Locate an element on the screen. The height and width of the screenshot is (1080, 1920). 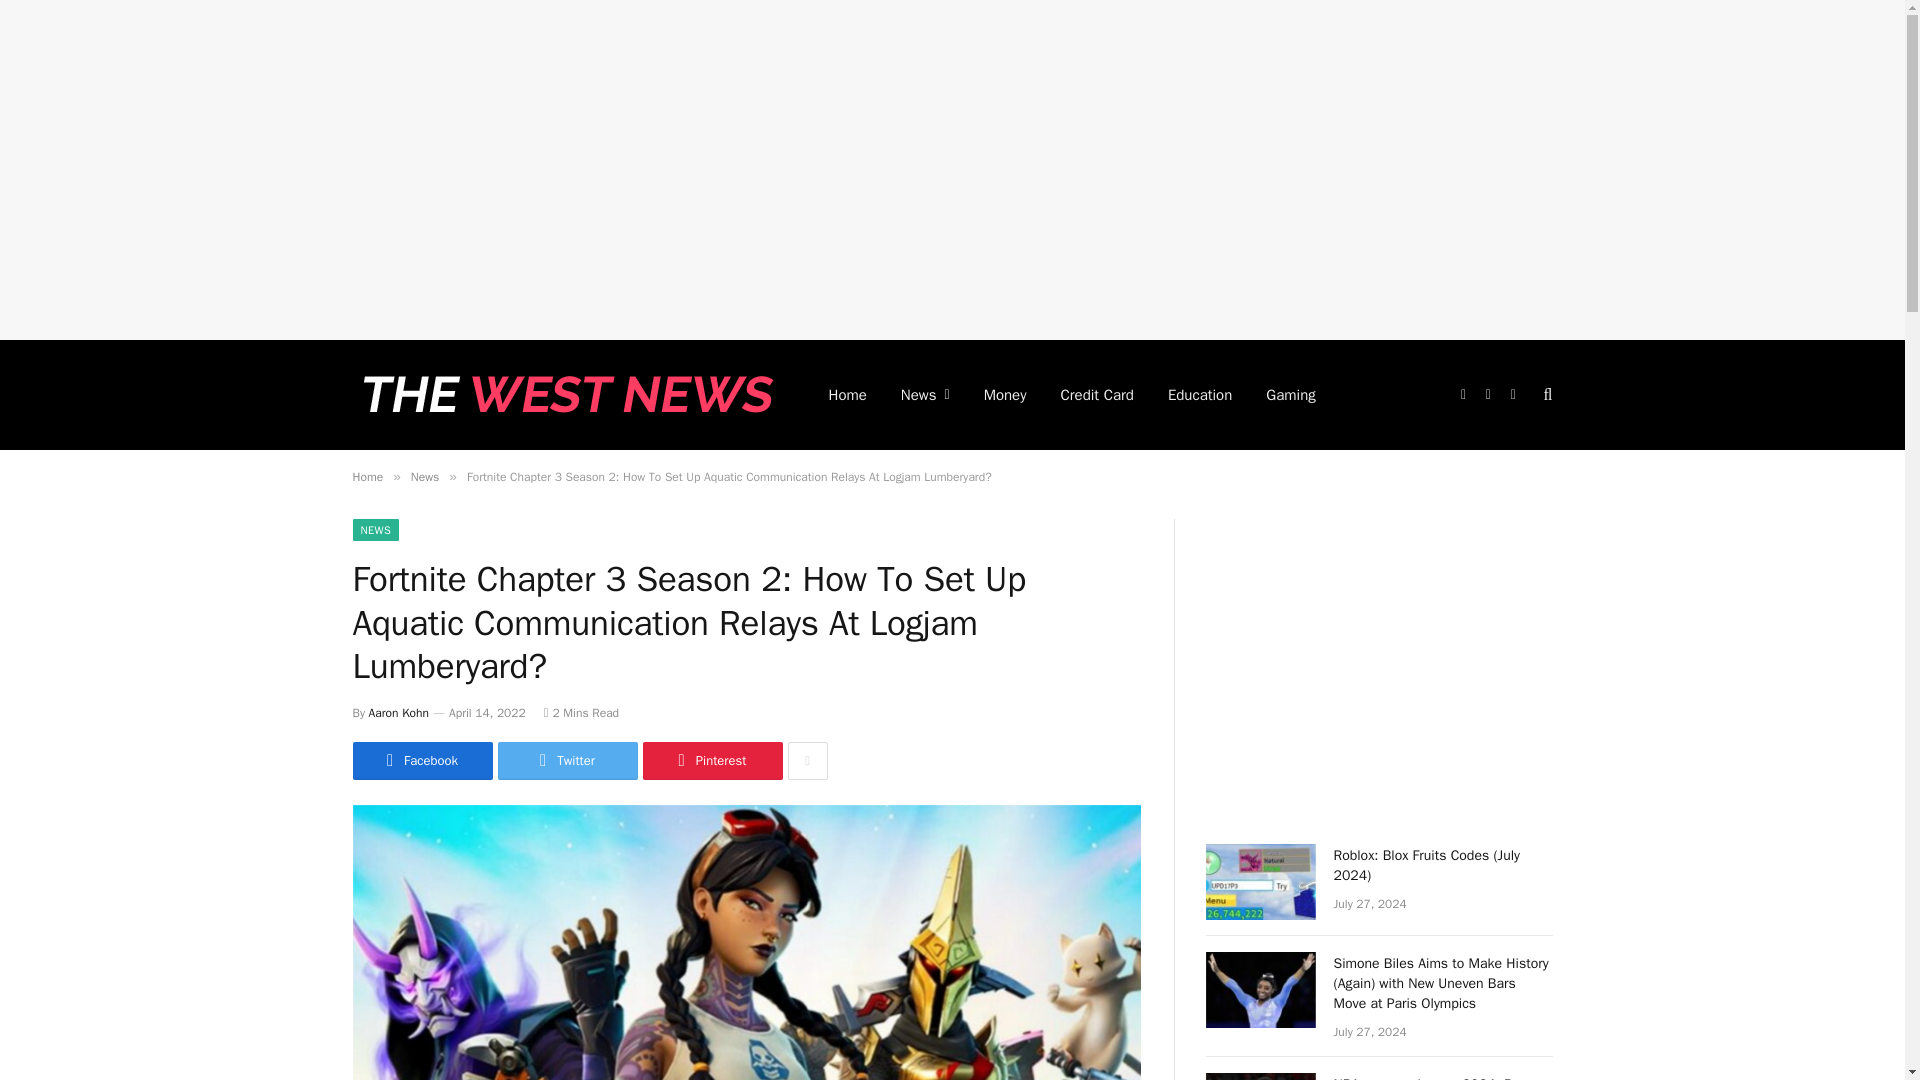
Show More Social Sharing is located at coordinates (807, 760).